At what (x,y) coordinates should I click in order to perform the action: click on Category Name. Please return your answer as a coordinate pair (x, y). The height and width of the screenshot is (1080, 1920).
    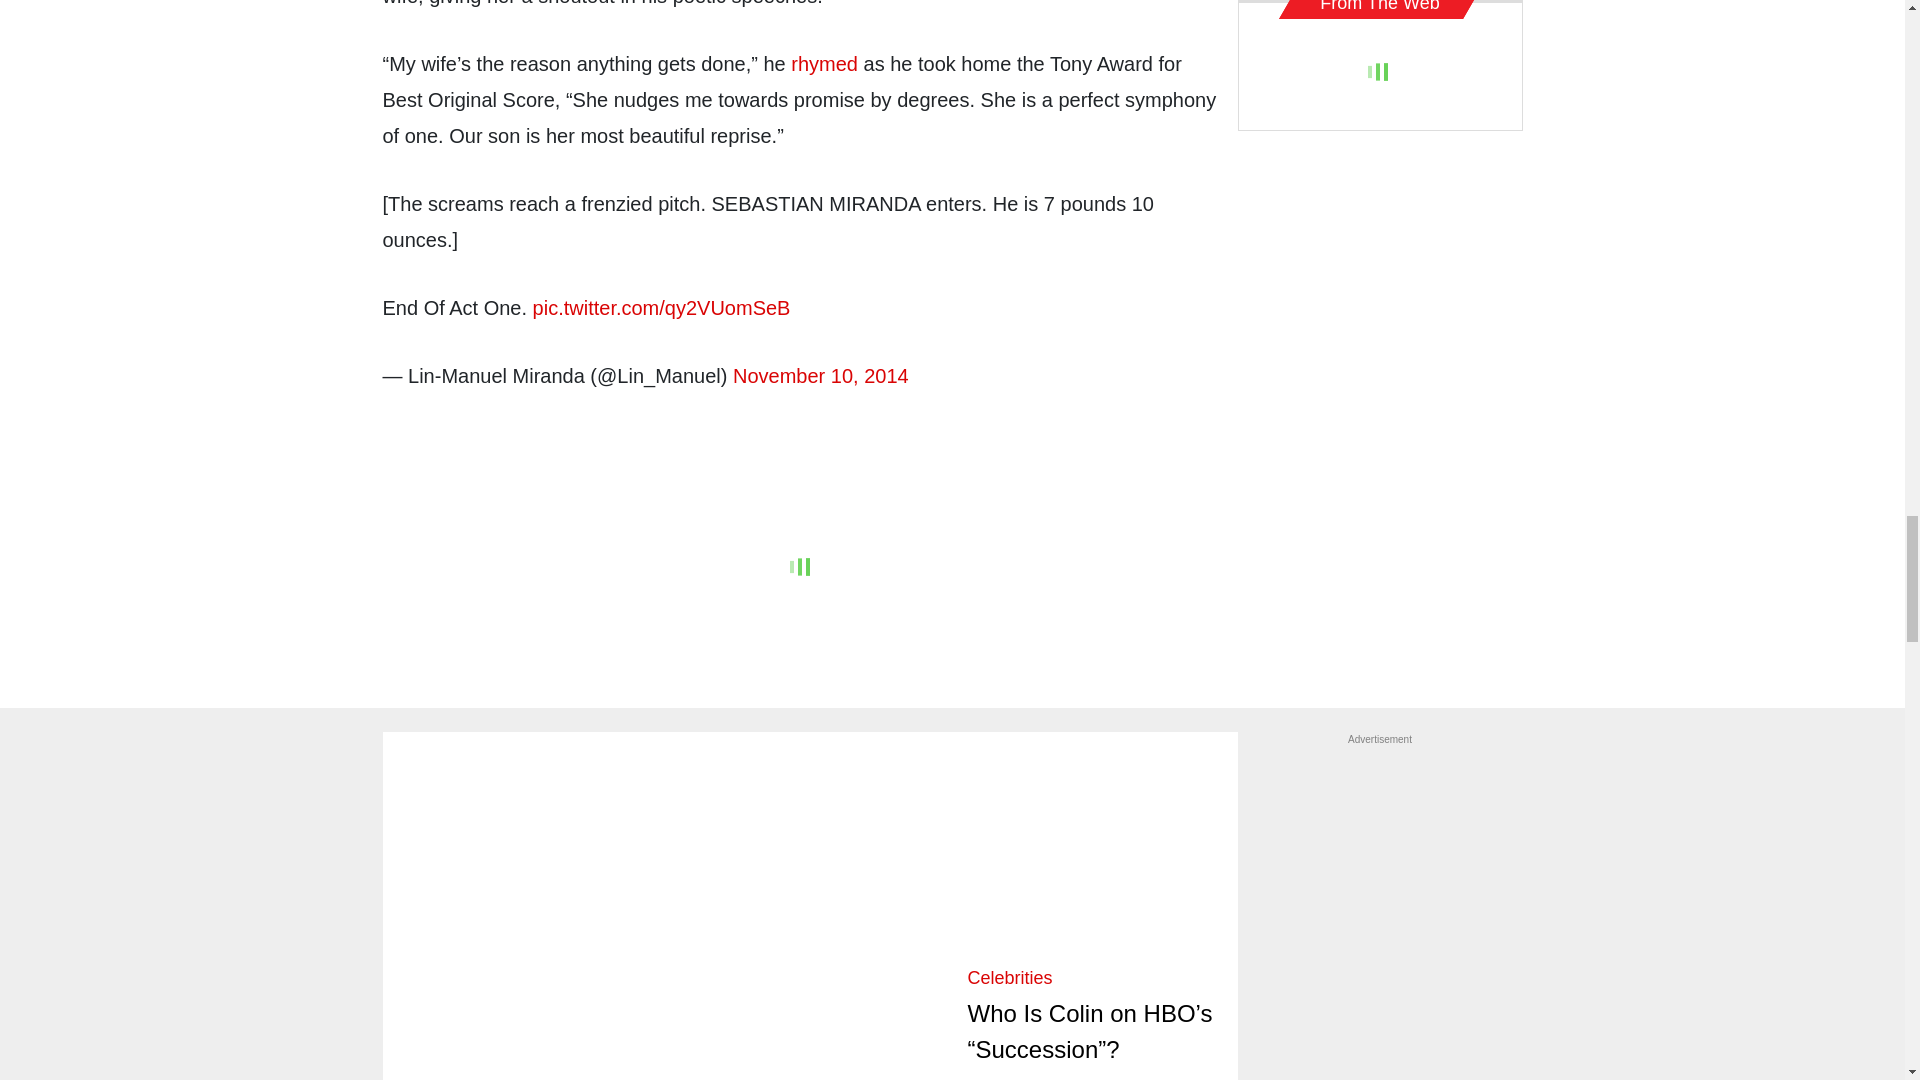
    Looking at the image, I should click on (1010, 978).